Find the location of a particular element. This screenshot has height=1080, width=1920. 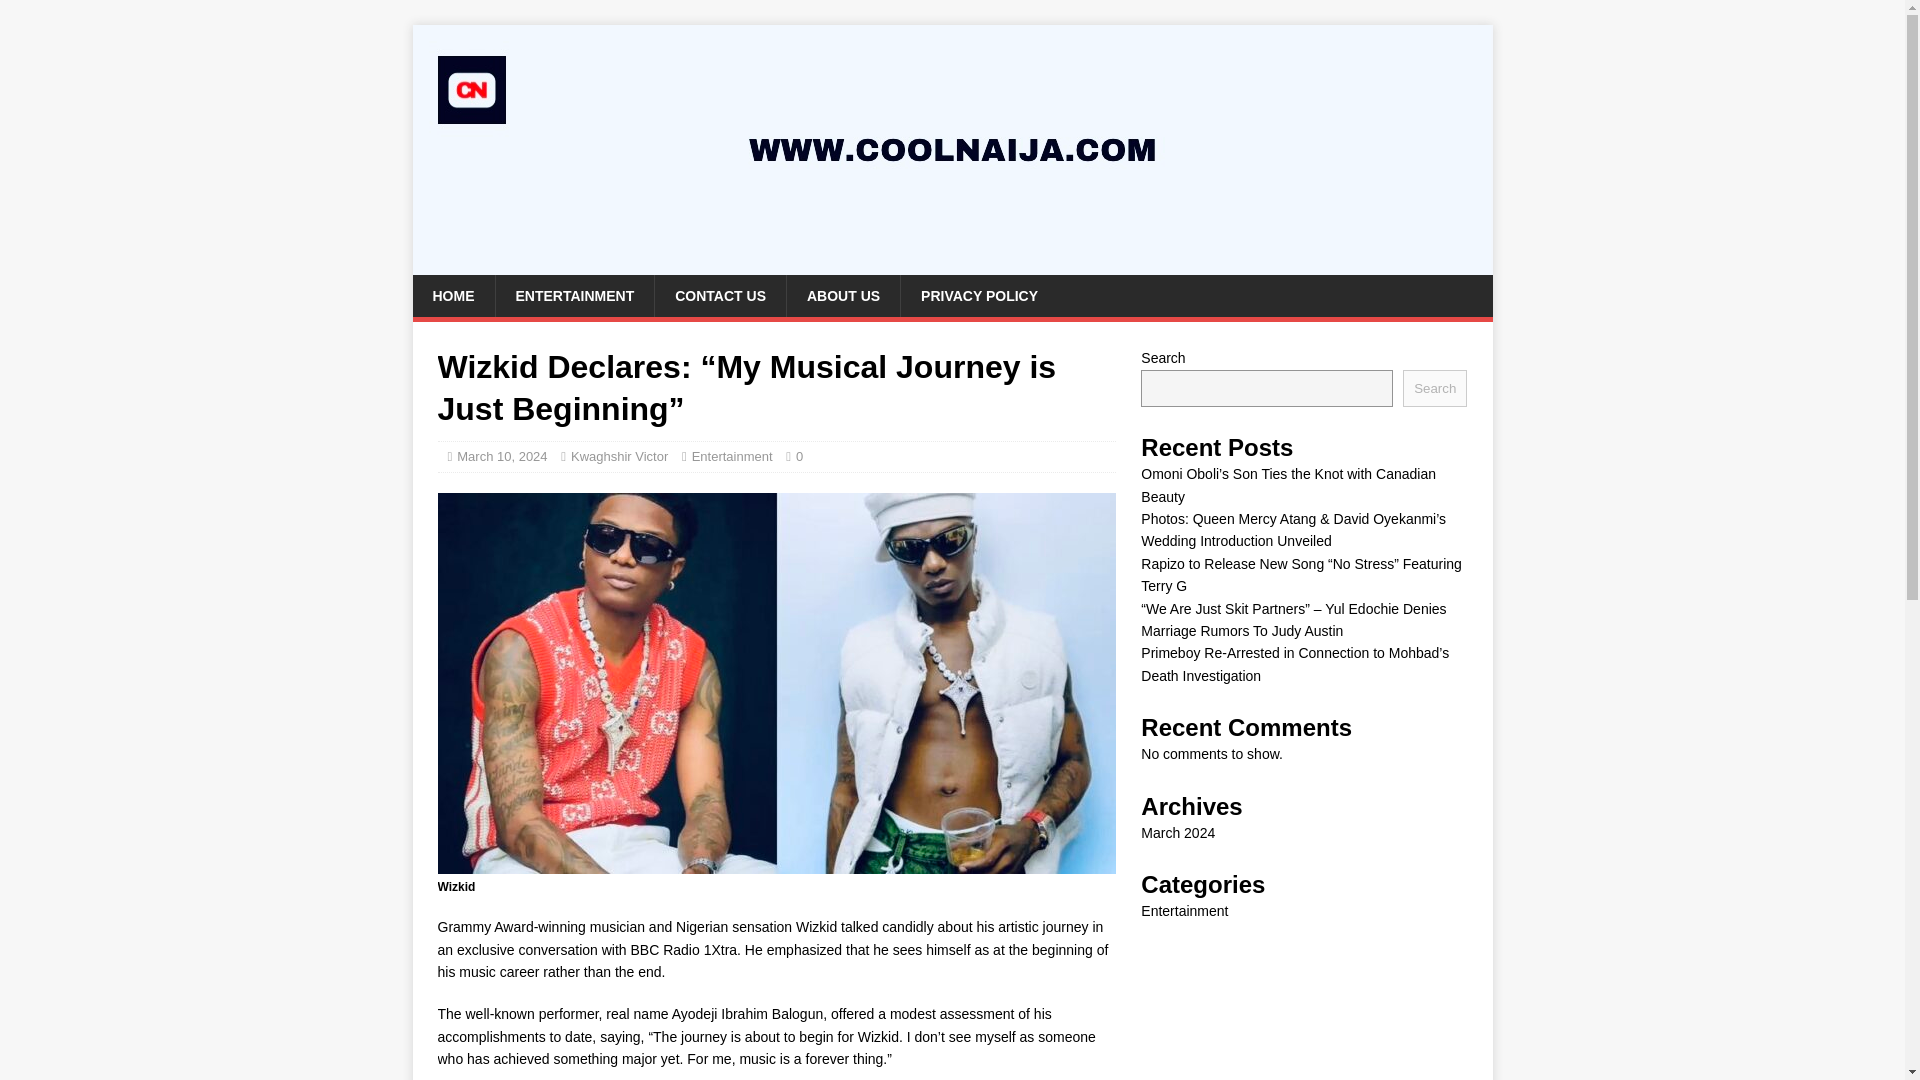

CoolNaija is located at coordinates (952, 264).